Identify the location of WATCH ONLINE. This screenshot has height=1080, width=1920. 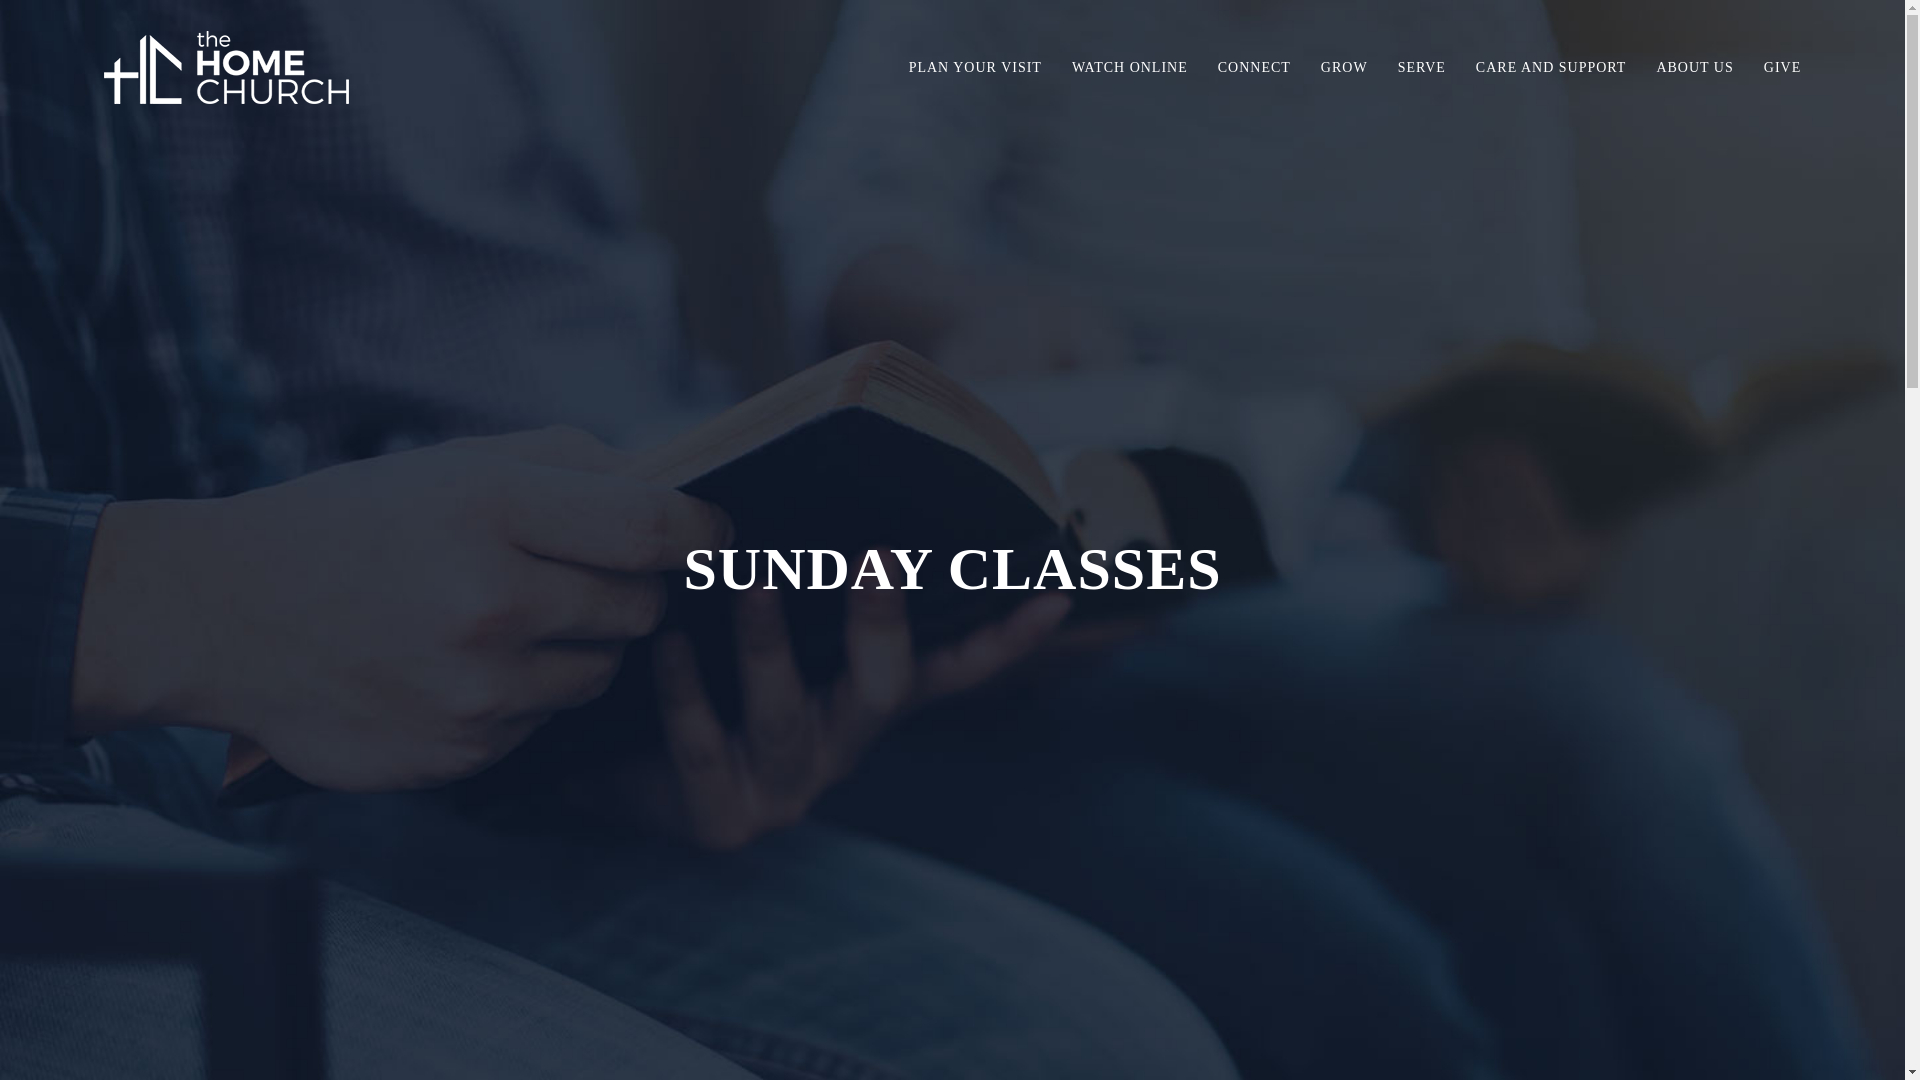
(1130, 68).